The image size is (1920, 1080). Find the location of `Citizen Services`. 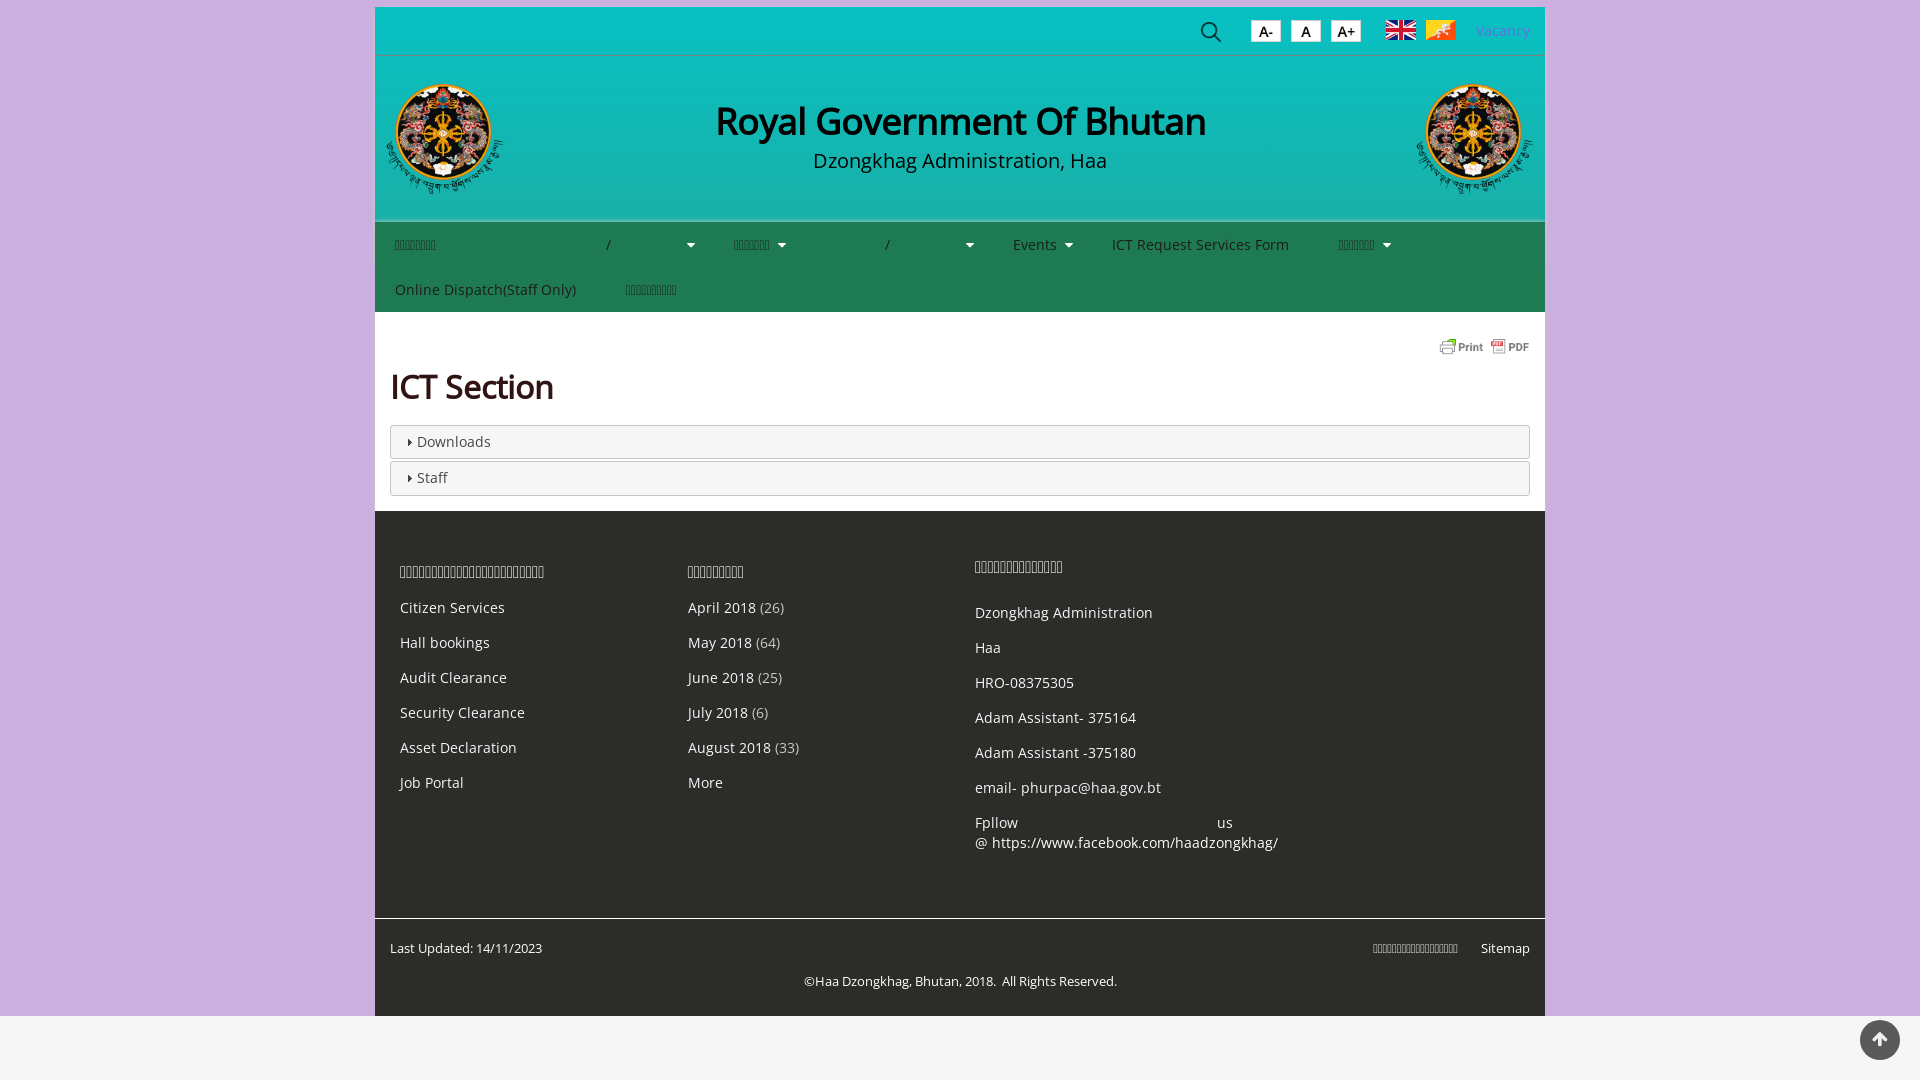

Citizen Services is located at coordinates (452, 608).